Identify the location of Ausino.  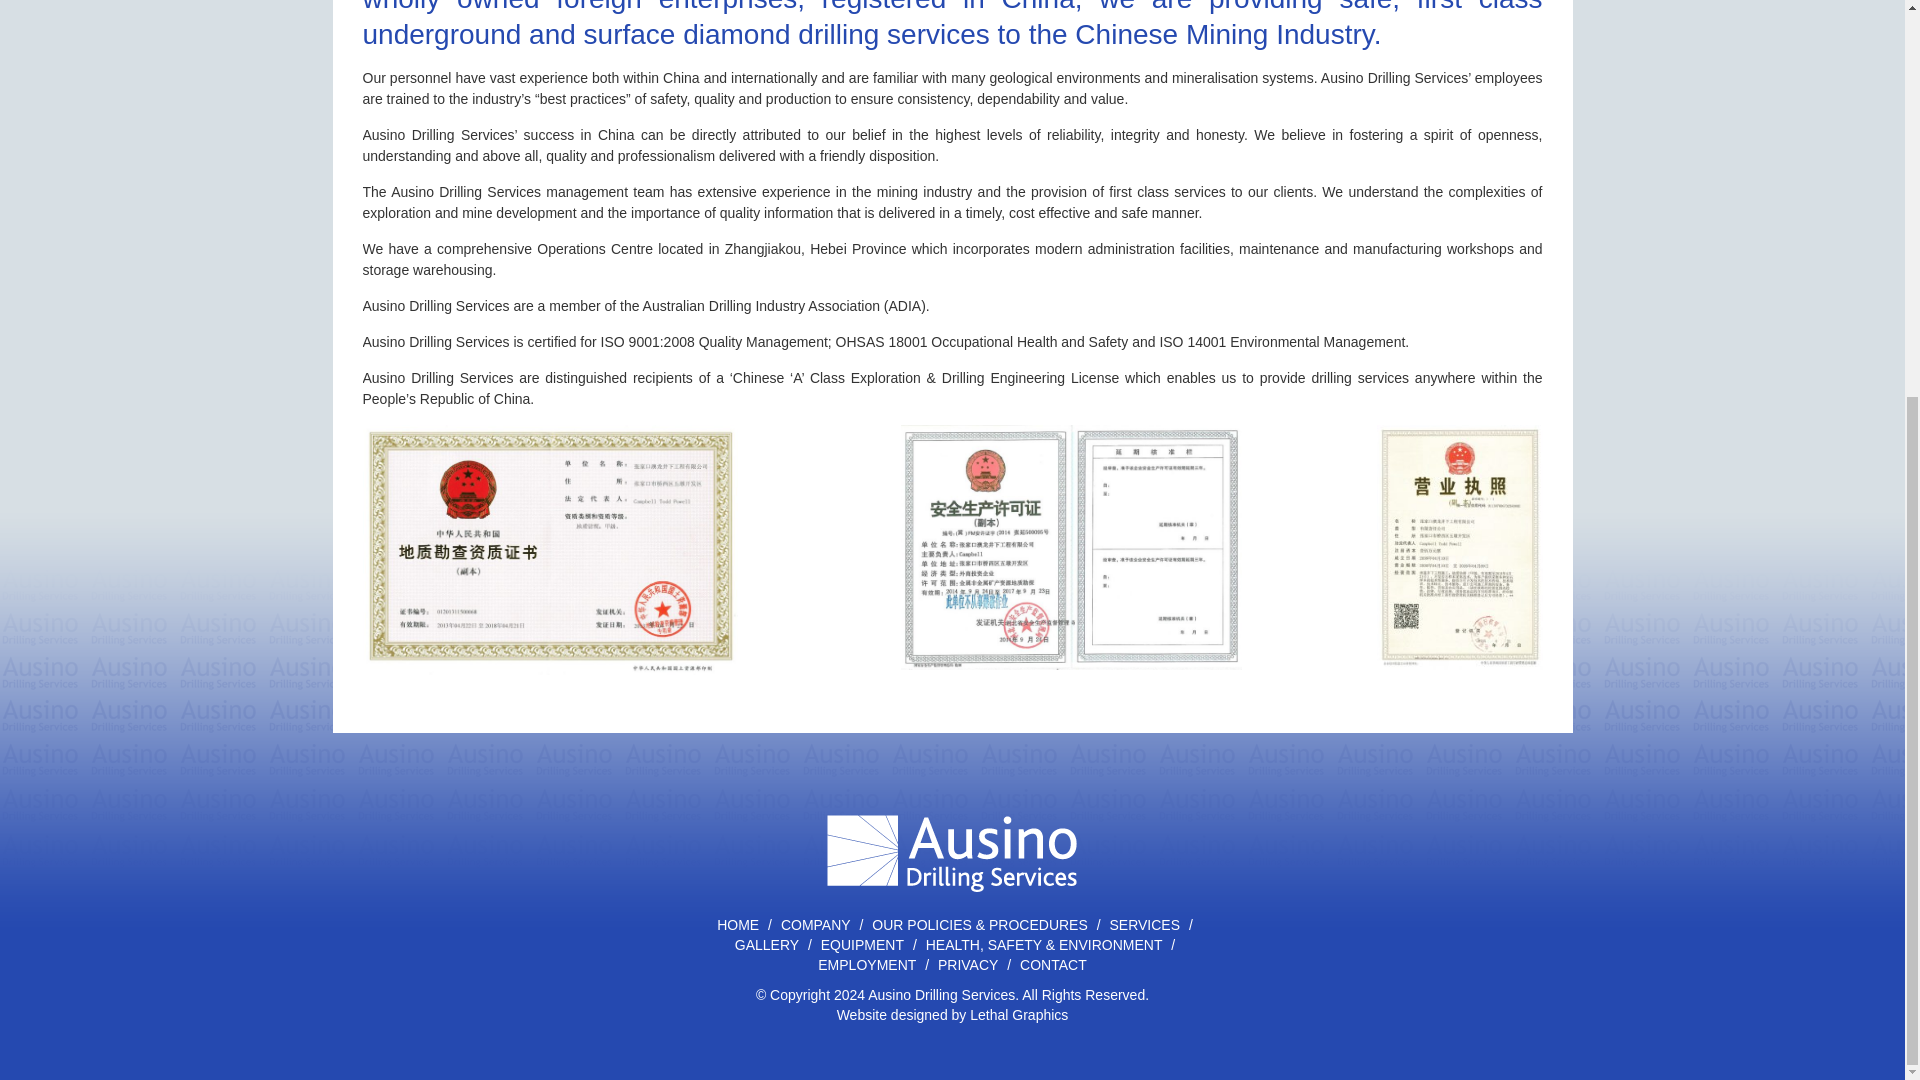
(952, 820).